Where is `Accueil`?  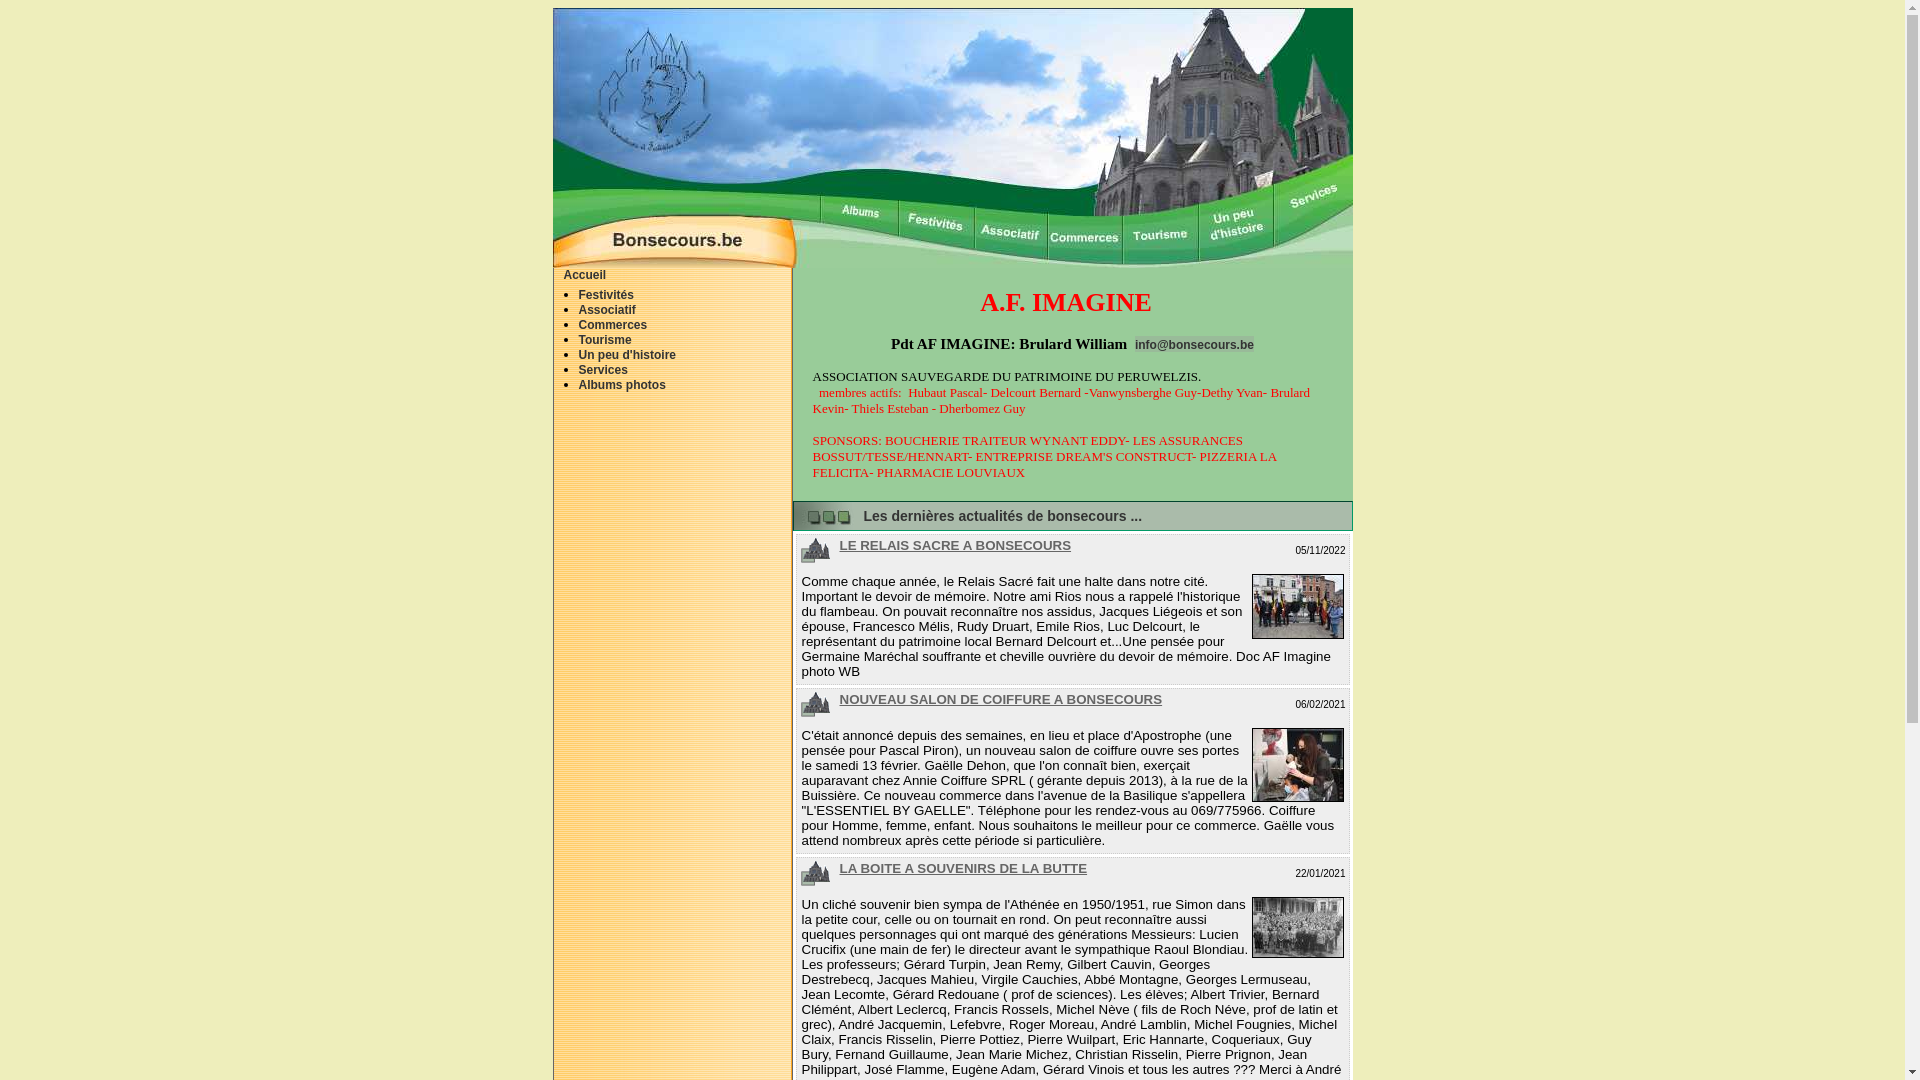 Accueil is located at coordinates (586, 275).